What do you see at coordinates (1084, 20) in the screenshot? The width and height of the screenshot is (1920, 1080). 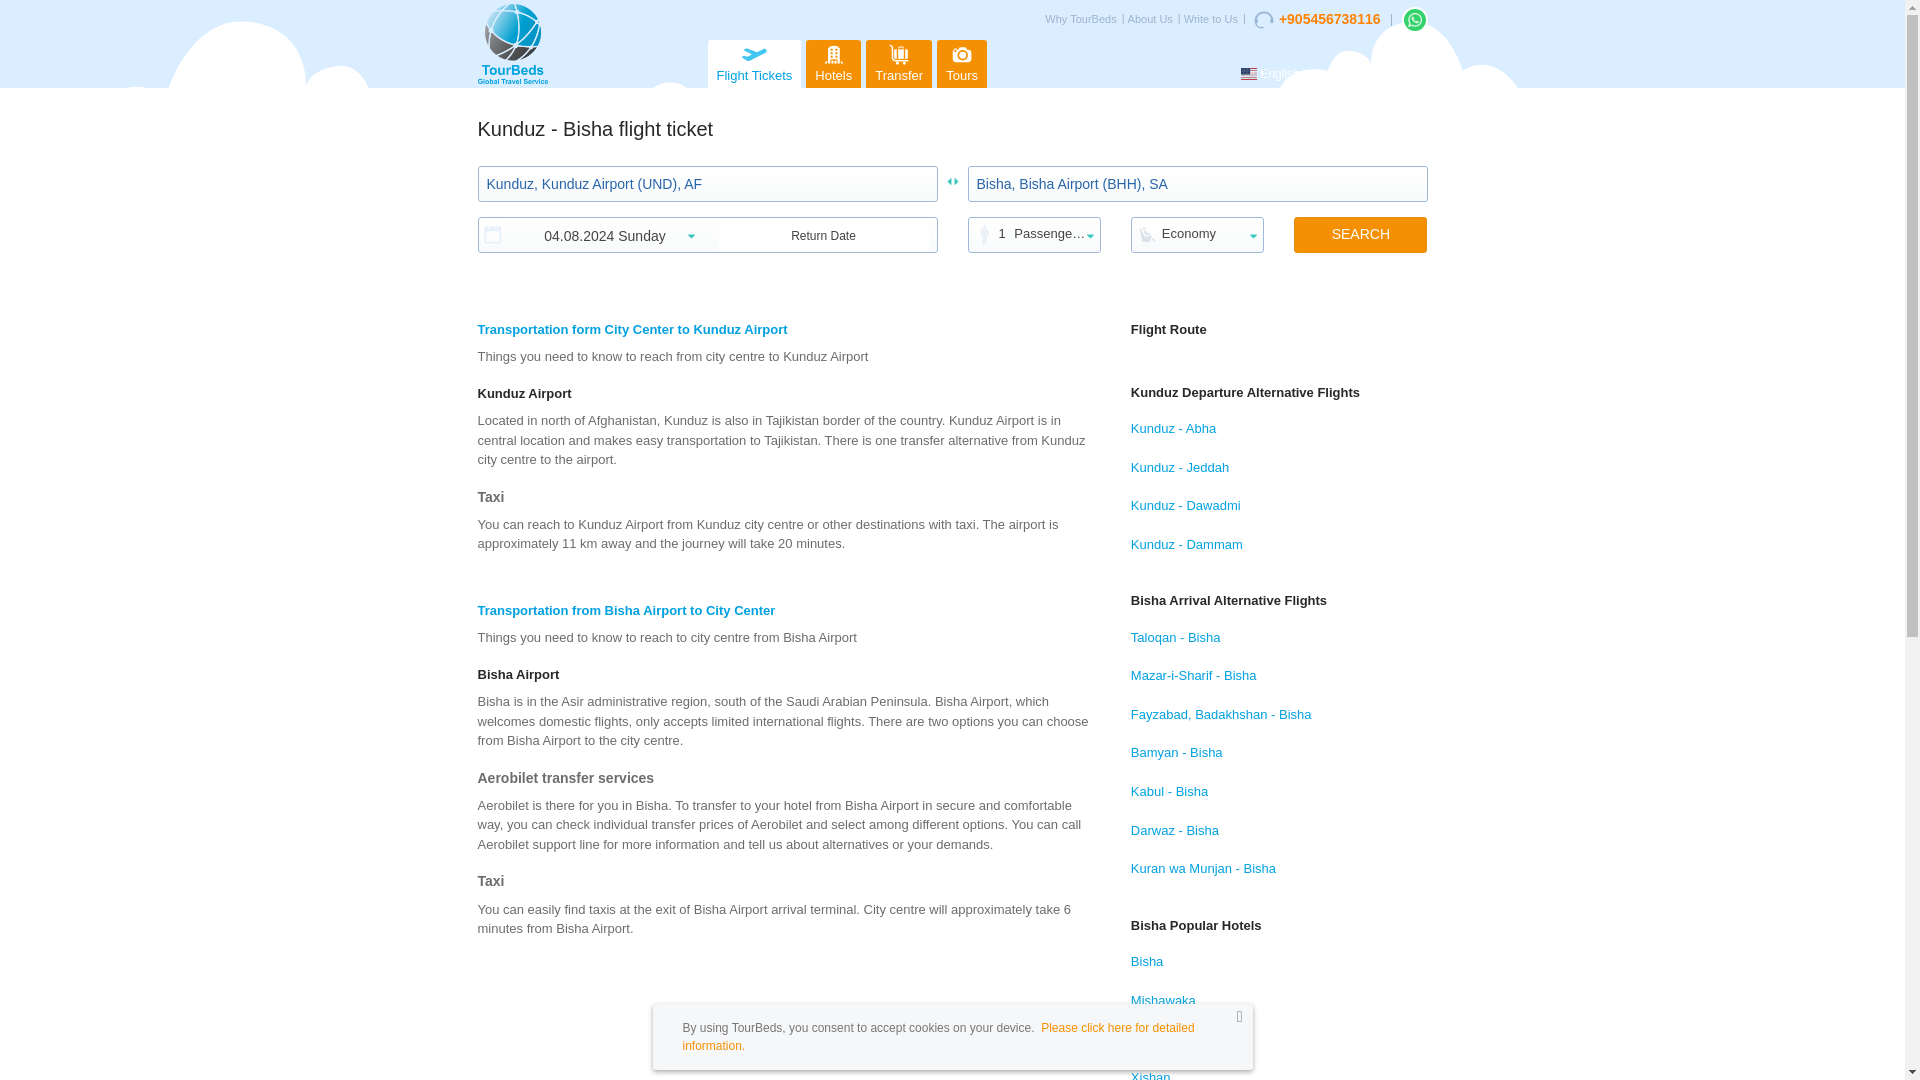 I see `Why TourBeds` at bounding box center [1084, 20].